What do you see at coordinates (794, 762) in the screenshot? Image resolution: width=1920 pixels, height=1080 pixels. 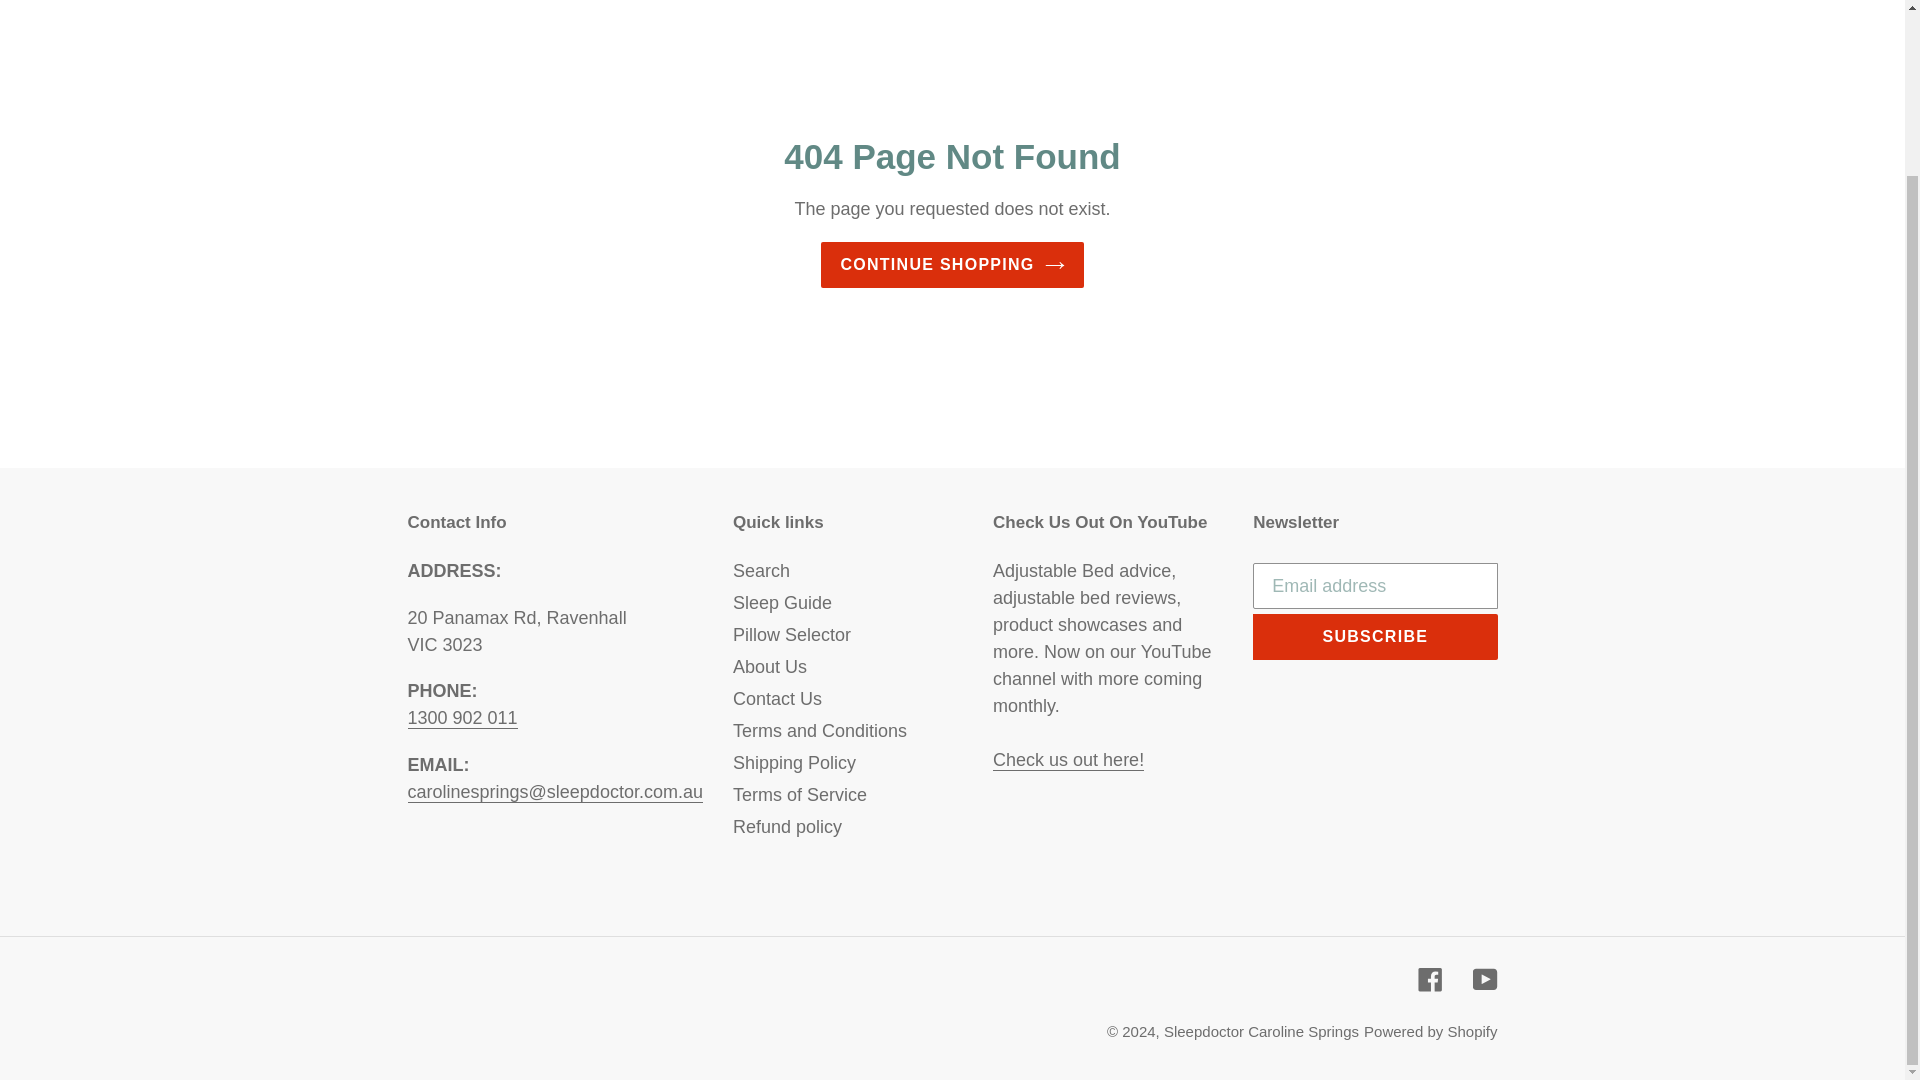 I see `Shipping Policy` at bounding box center [794, 762].